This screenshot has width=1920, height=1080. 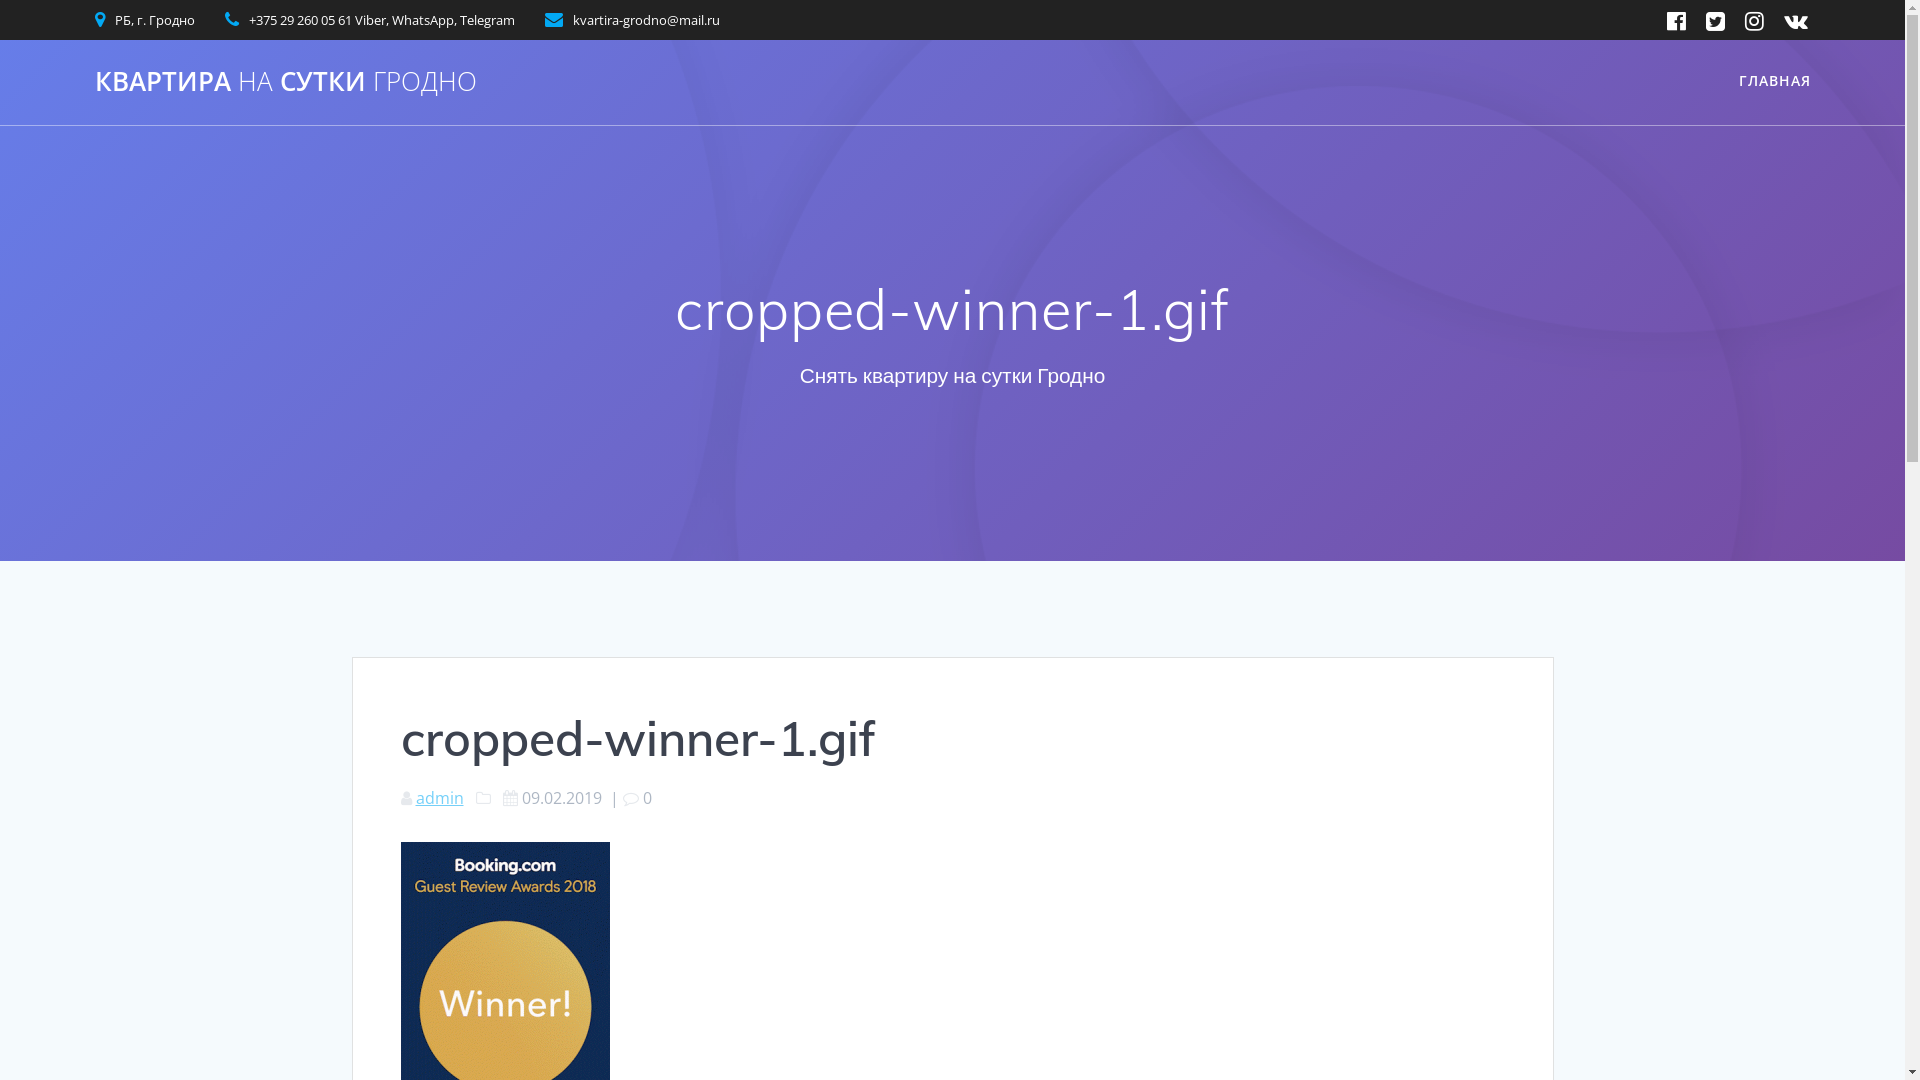 What do you see at coordinates (440, 798) in the screenshot?
I see `admin` at bounding box center [440, 798].